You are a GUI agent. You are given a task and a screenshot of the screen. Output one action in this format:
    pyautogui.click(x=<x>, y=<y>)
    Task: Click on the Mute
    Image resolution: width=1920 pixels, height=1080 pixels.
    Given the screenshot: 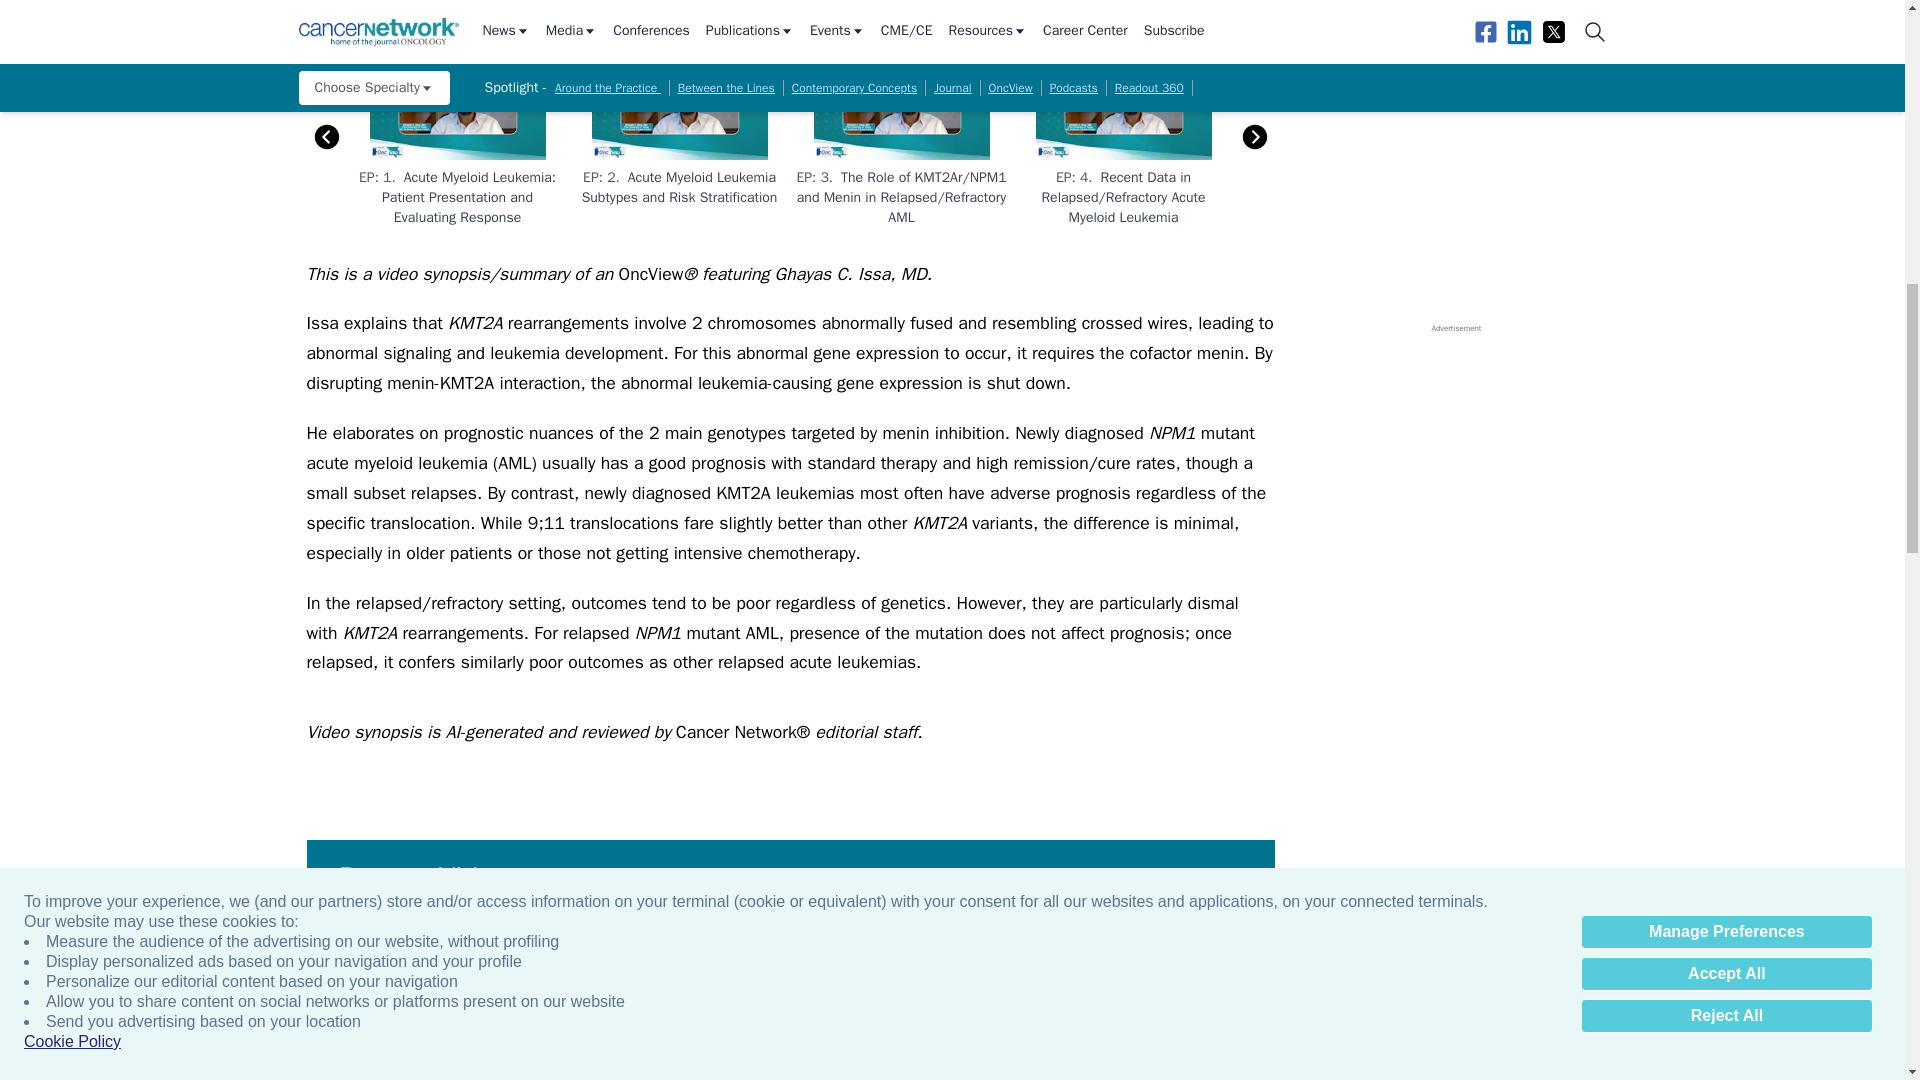 What is the action you would take?
    pyautogui.click(x=365, y=15)
    